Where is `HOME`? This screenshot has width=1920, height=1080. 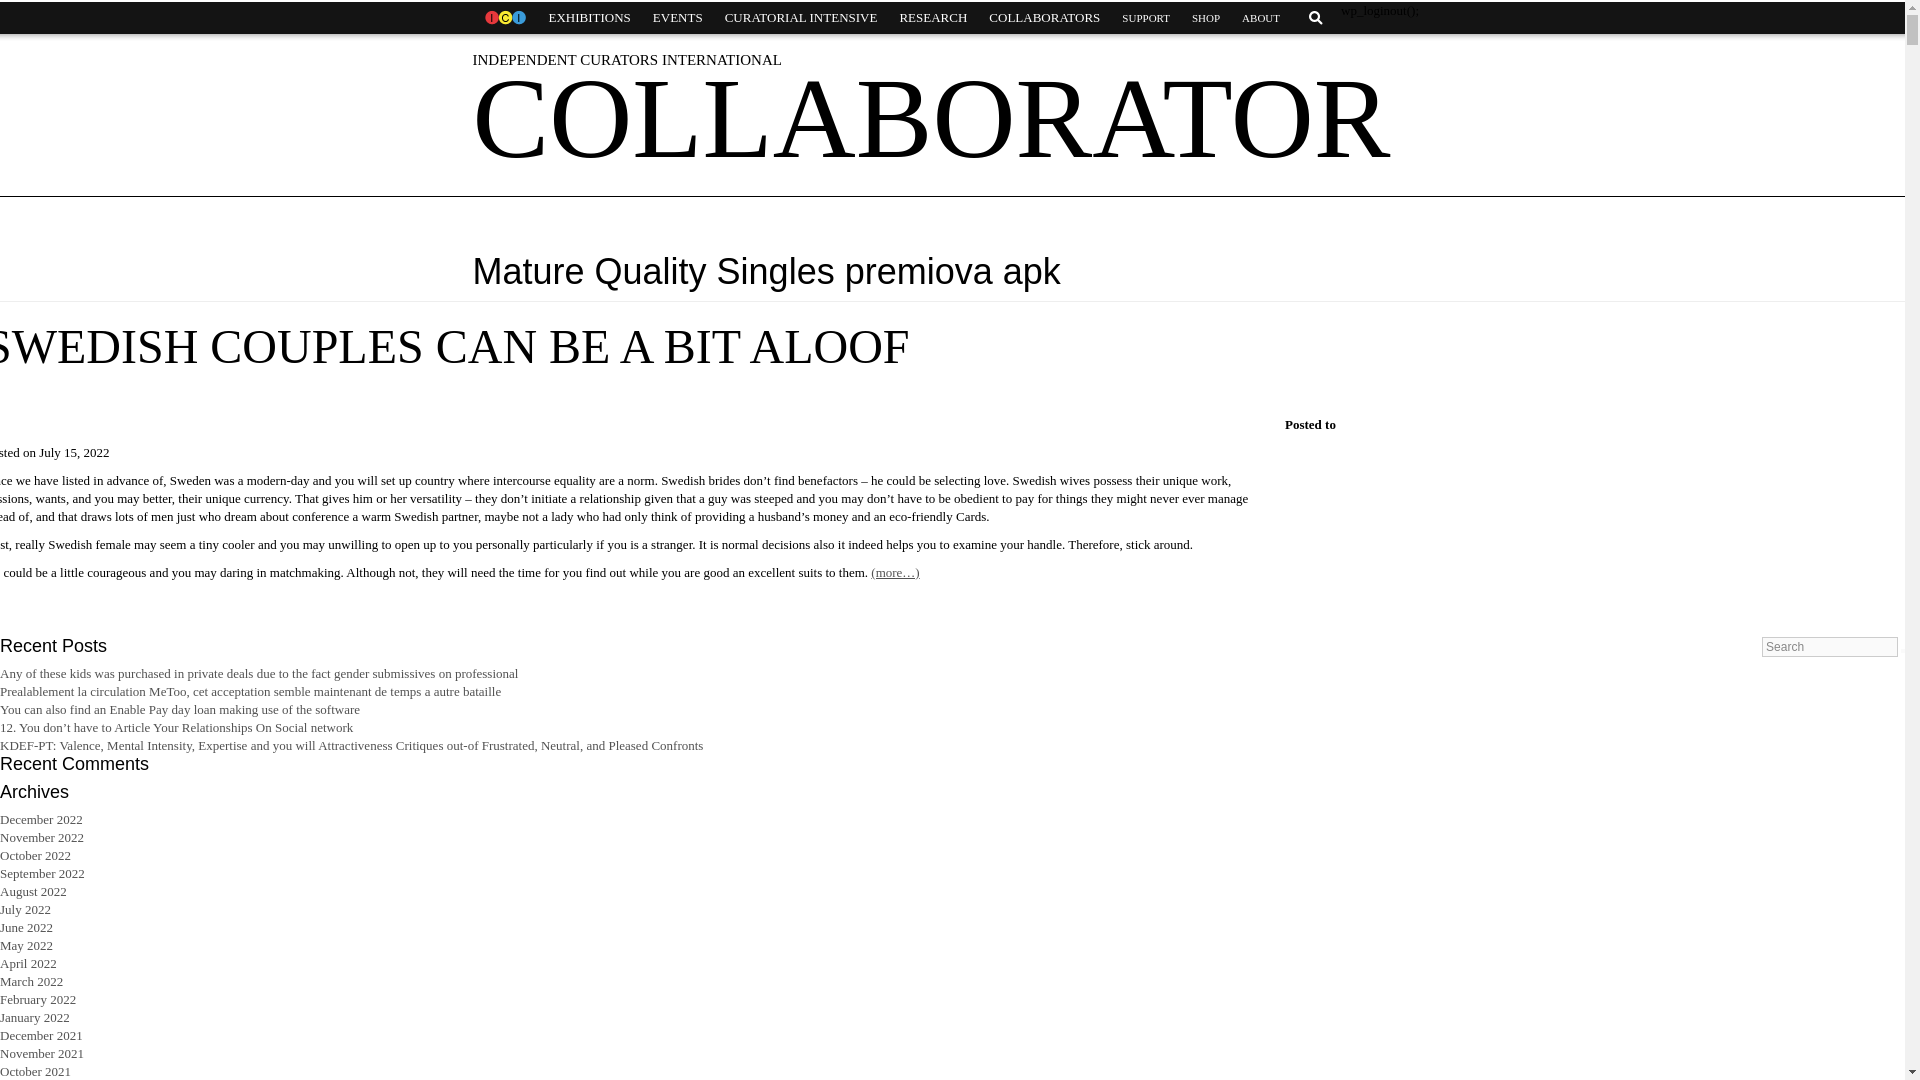 HOME is located at coordinates (504, 18).